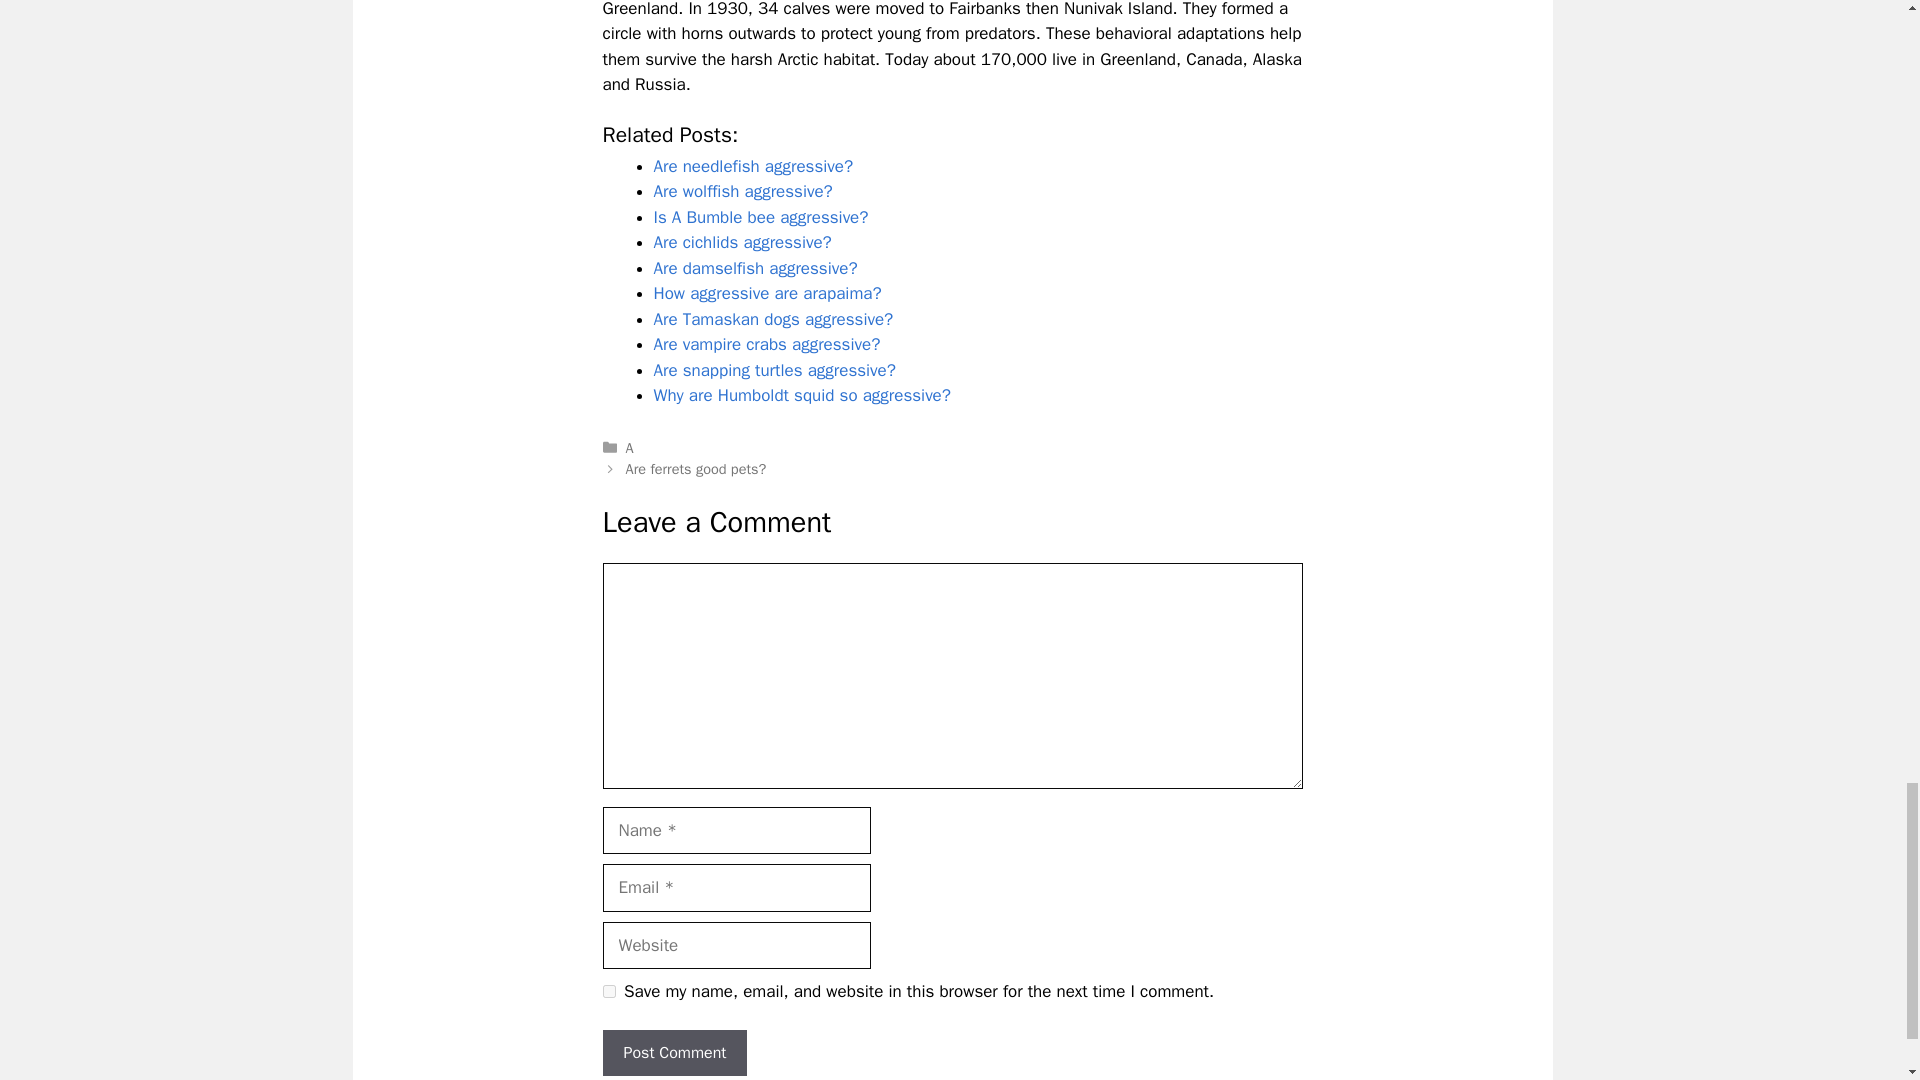  I want to click on Are Tamaskan dogs aggressive?, so click(774, 319).